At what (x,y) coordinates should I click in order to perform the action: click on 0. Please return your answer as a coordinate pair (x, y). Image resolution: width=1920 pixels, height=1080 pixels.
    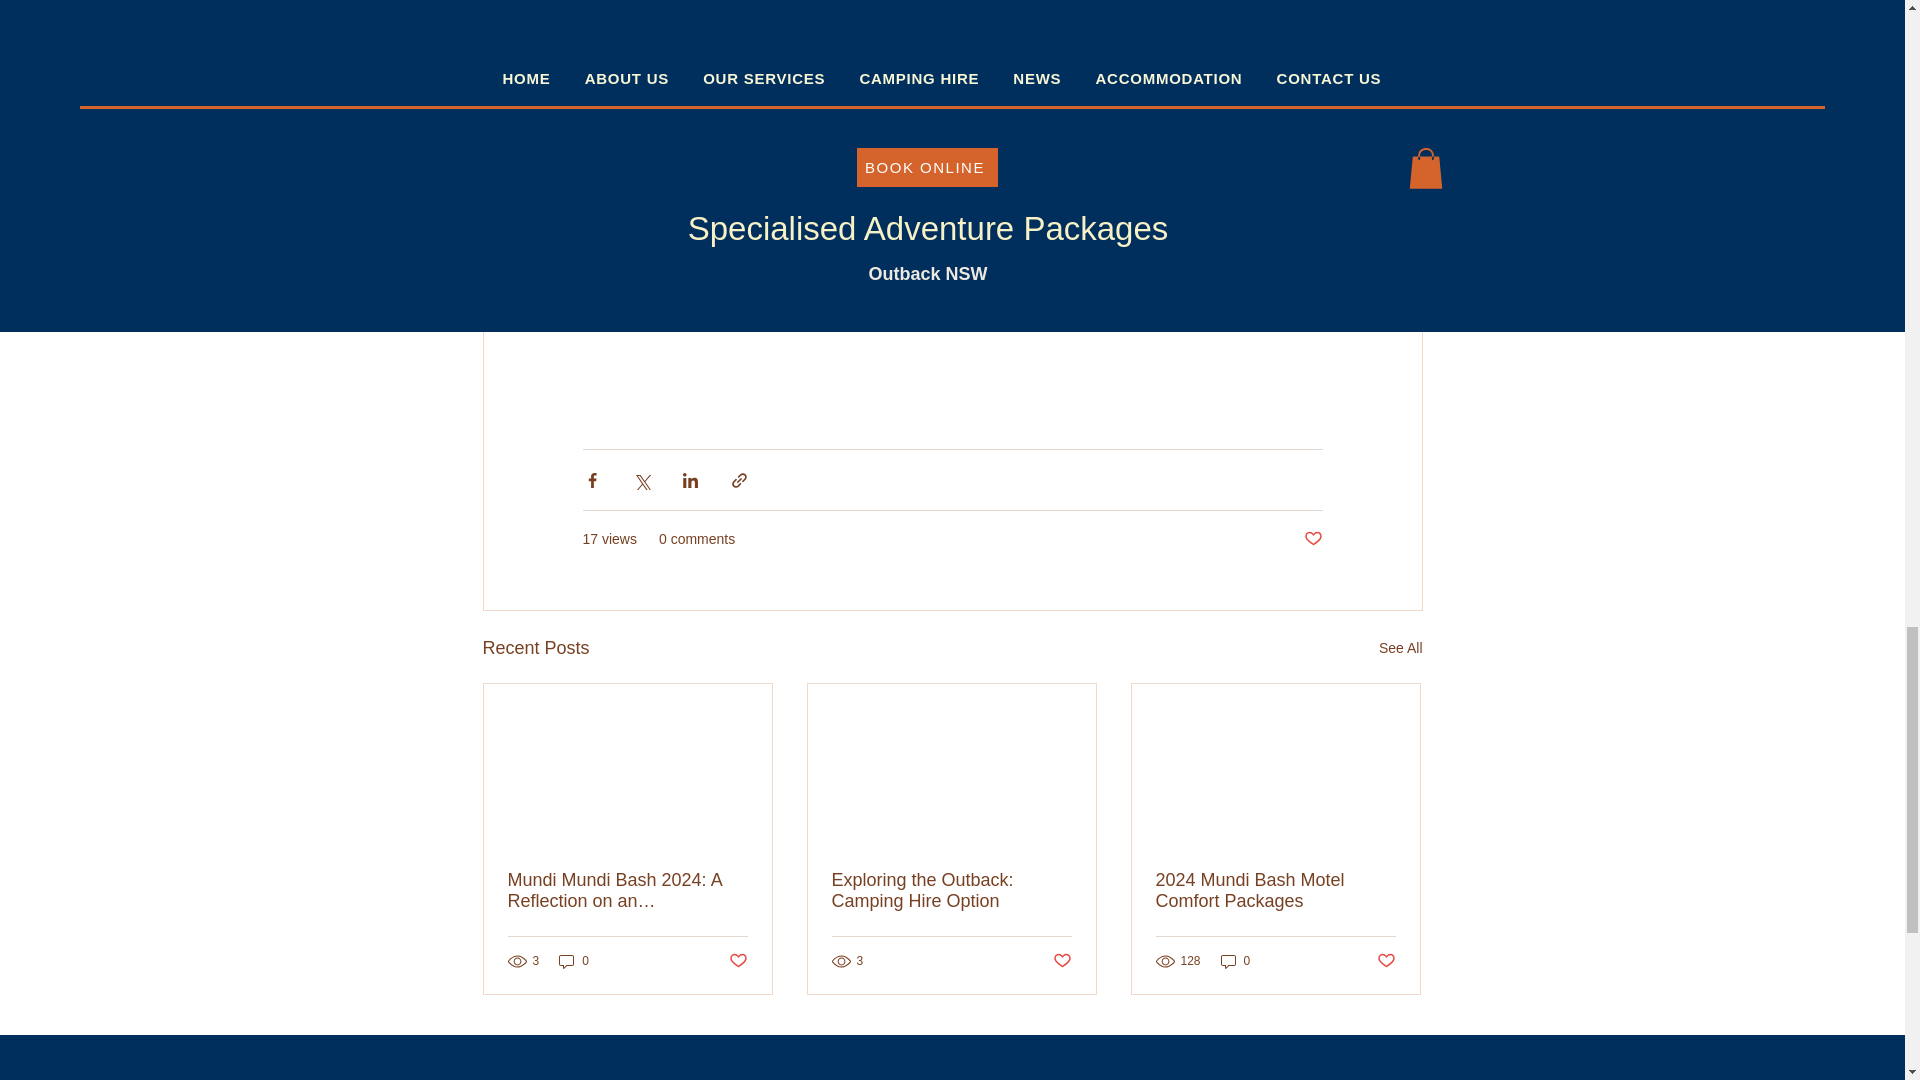
    Looking at the image, I should click on (1236, 960).